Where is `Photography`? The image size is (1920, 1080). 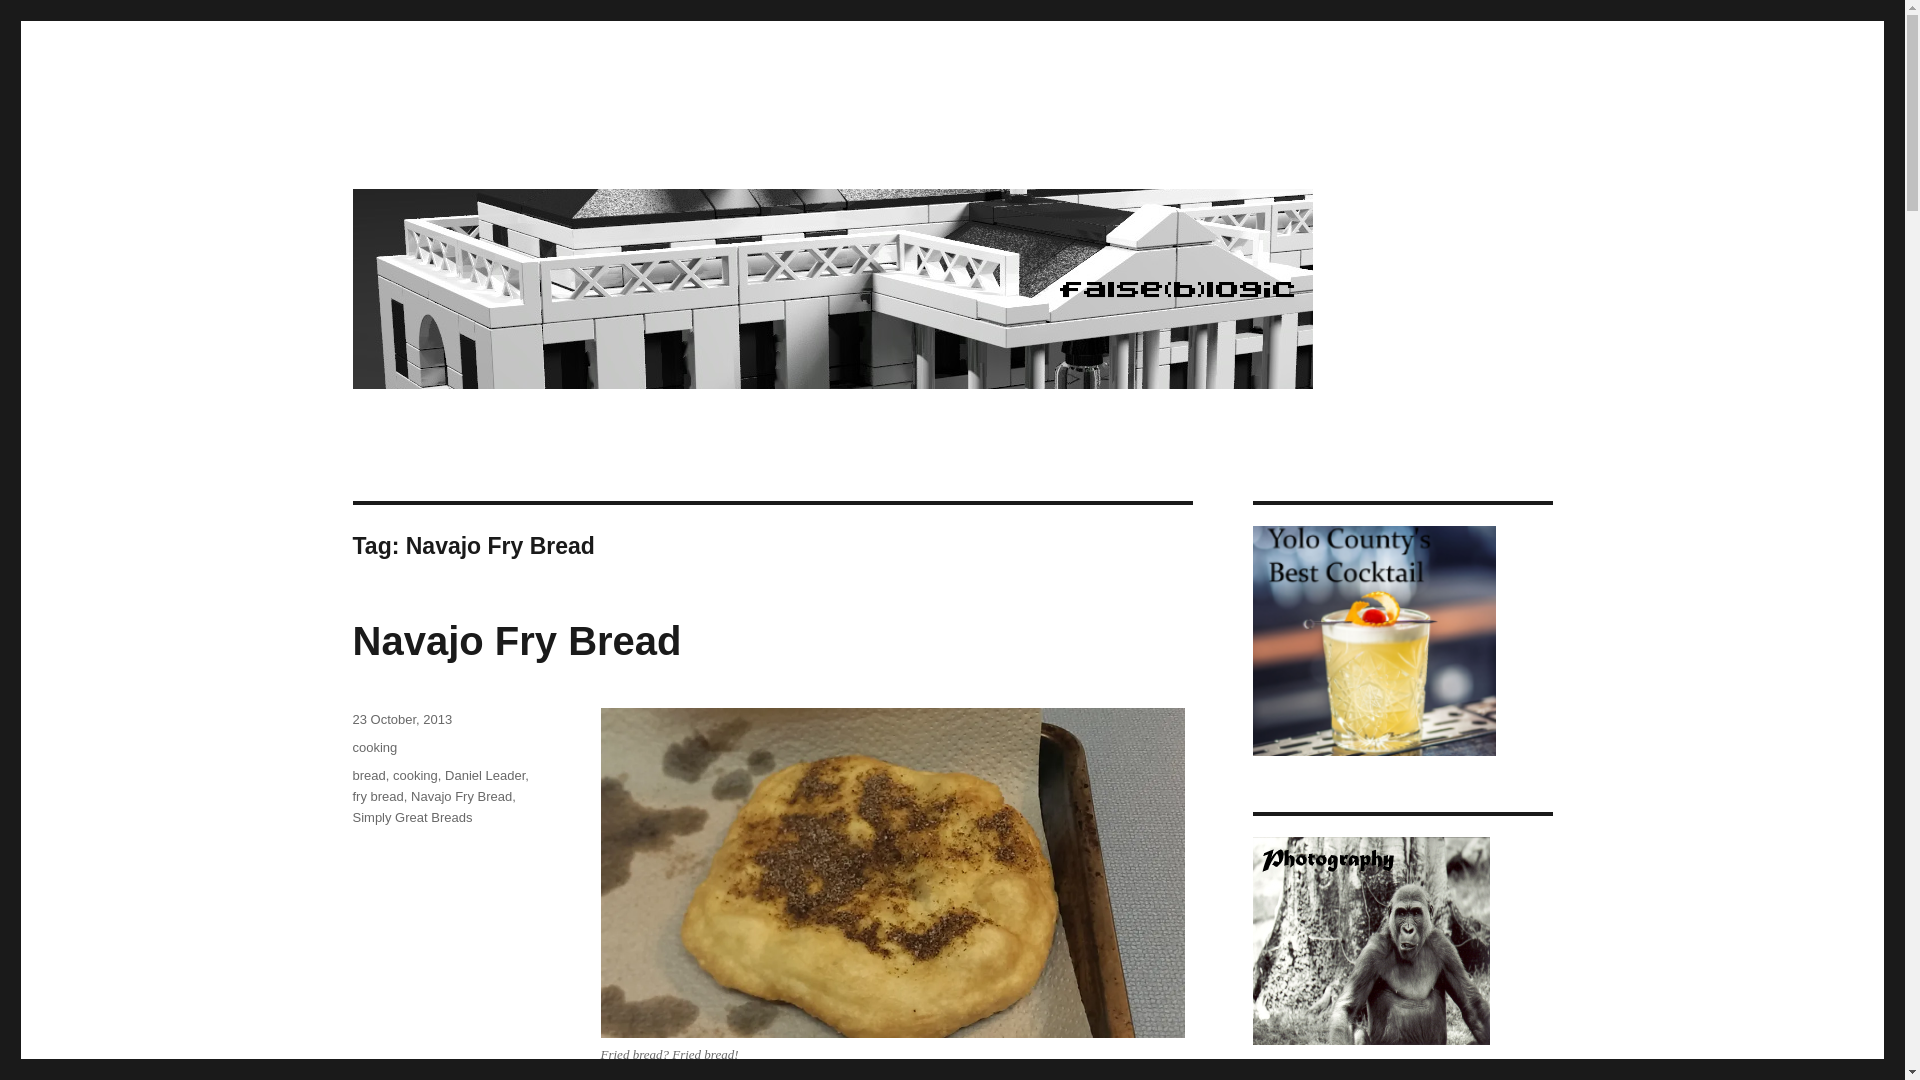 Photography is located at coordinates (1370, 941).